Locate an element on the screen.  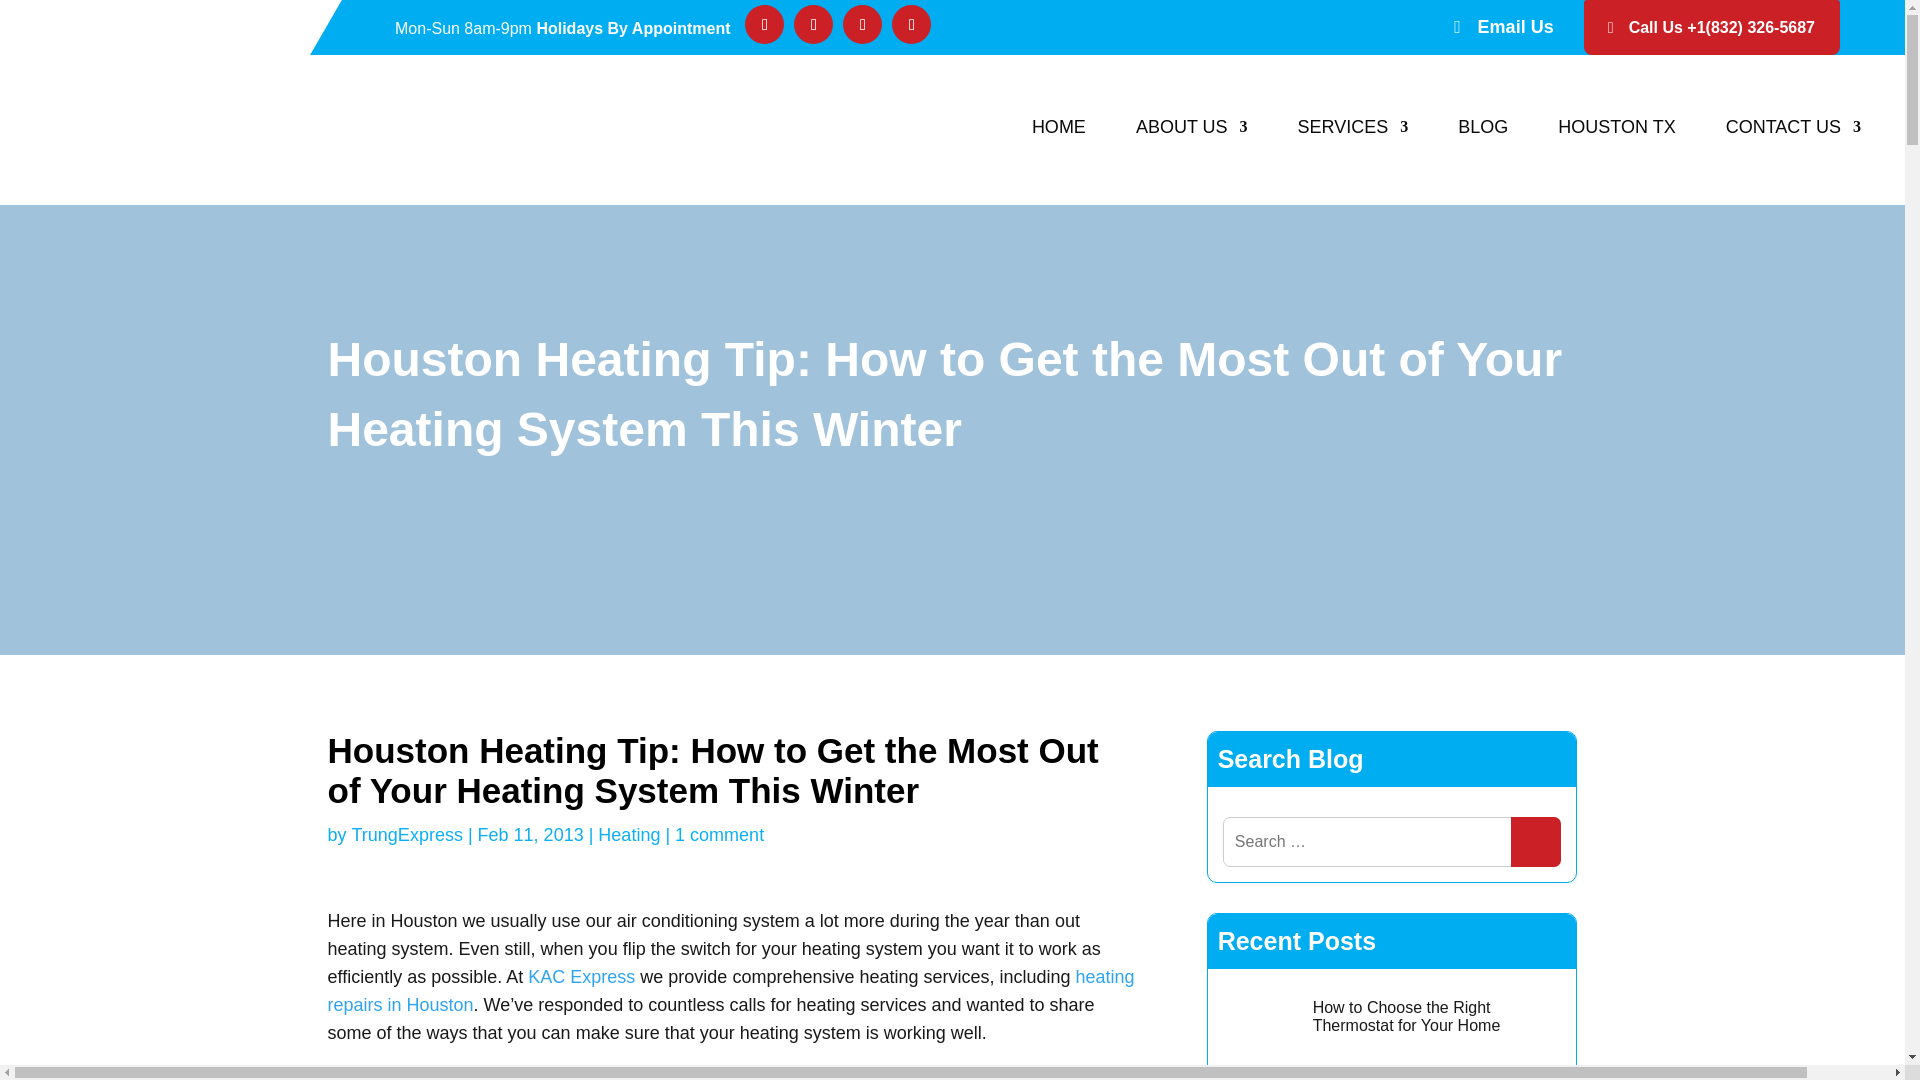
SERVICES is located at coordinates (1353, 126).